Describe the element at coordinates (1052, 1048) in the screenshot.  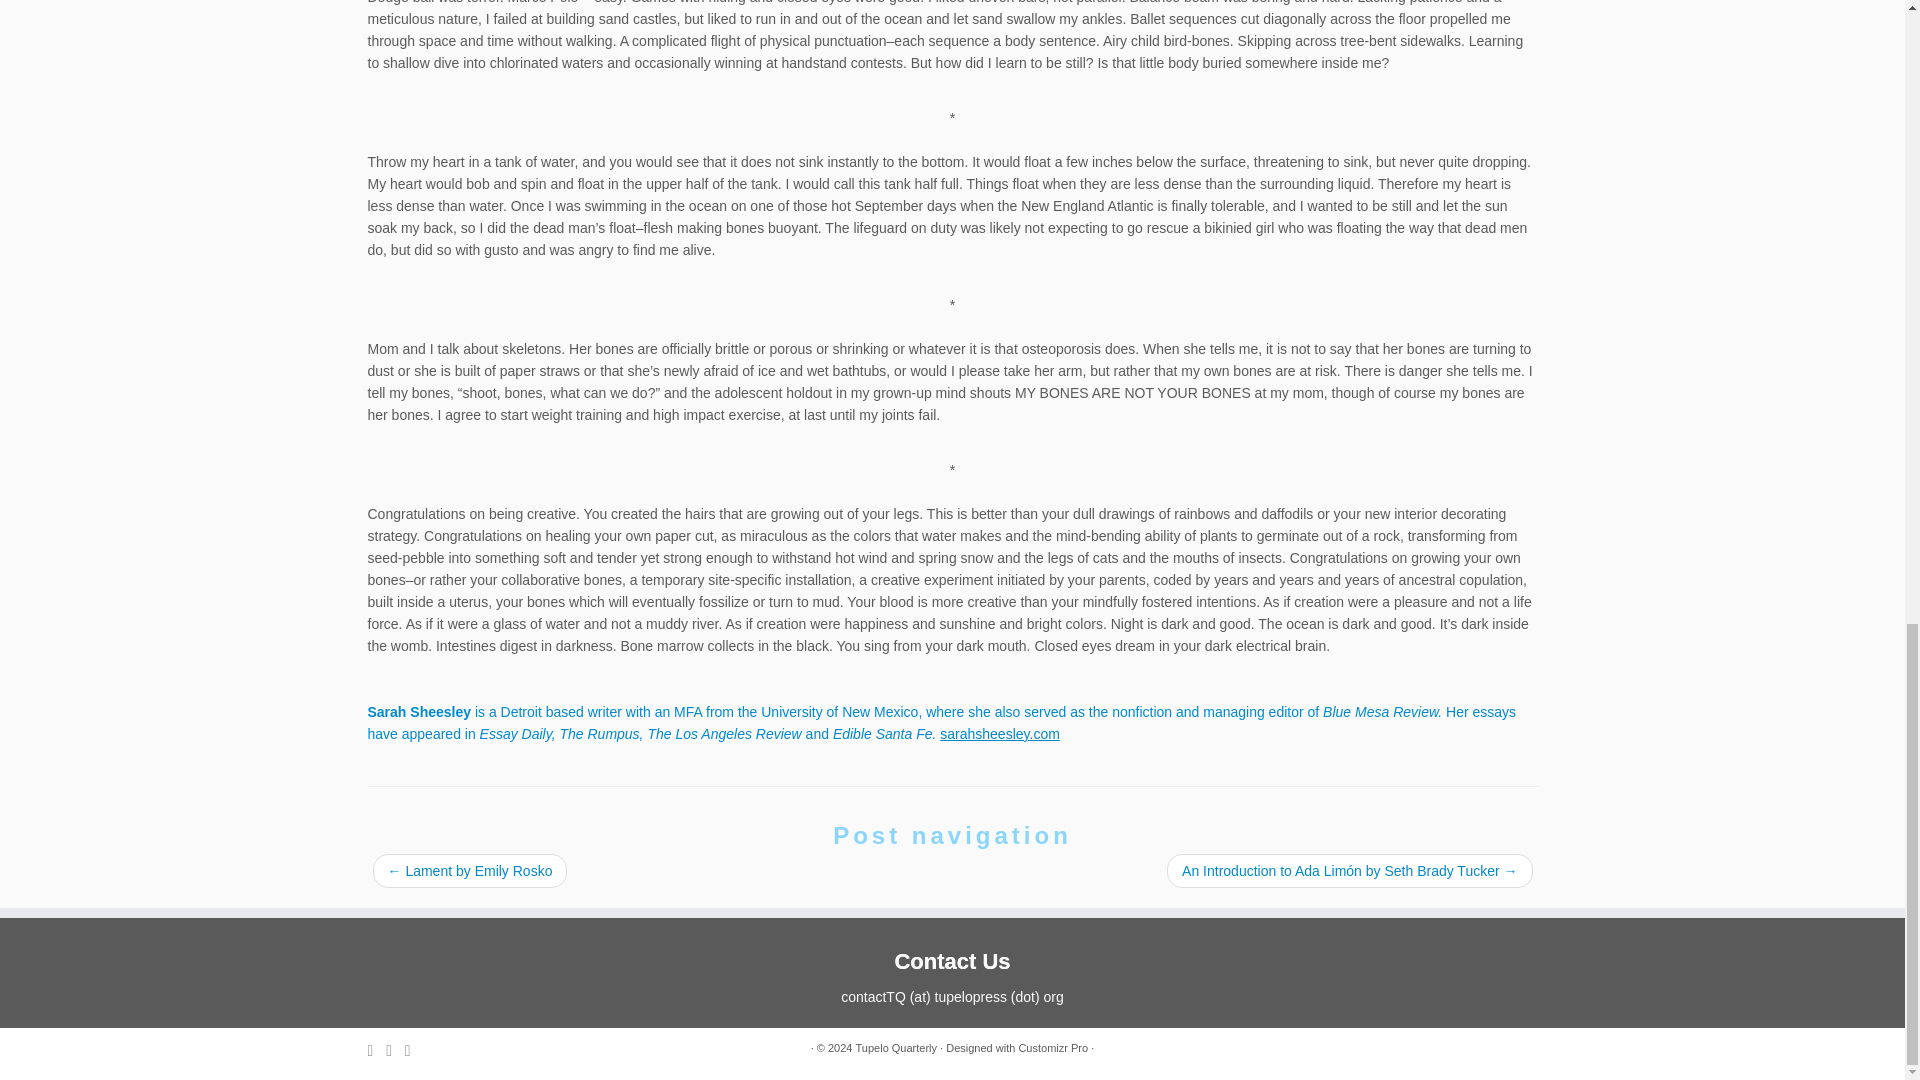
I see `Customizr Pro` at that location.